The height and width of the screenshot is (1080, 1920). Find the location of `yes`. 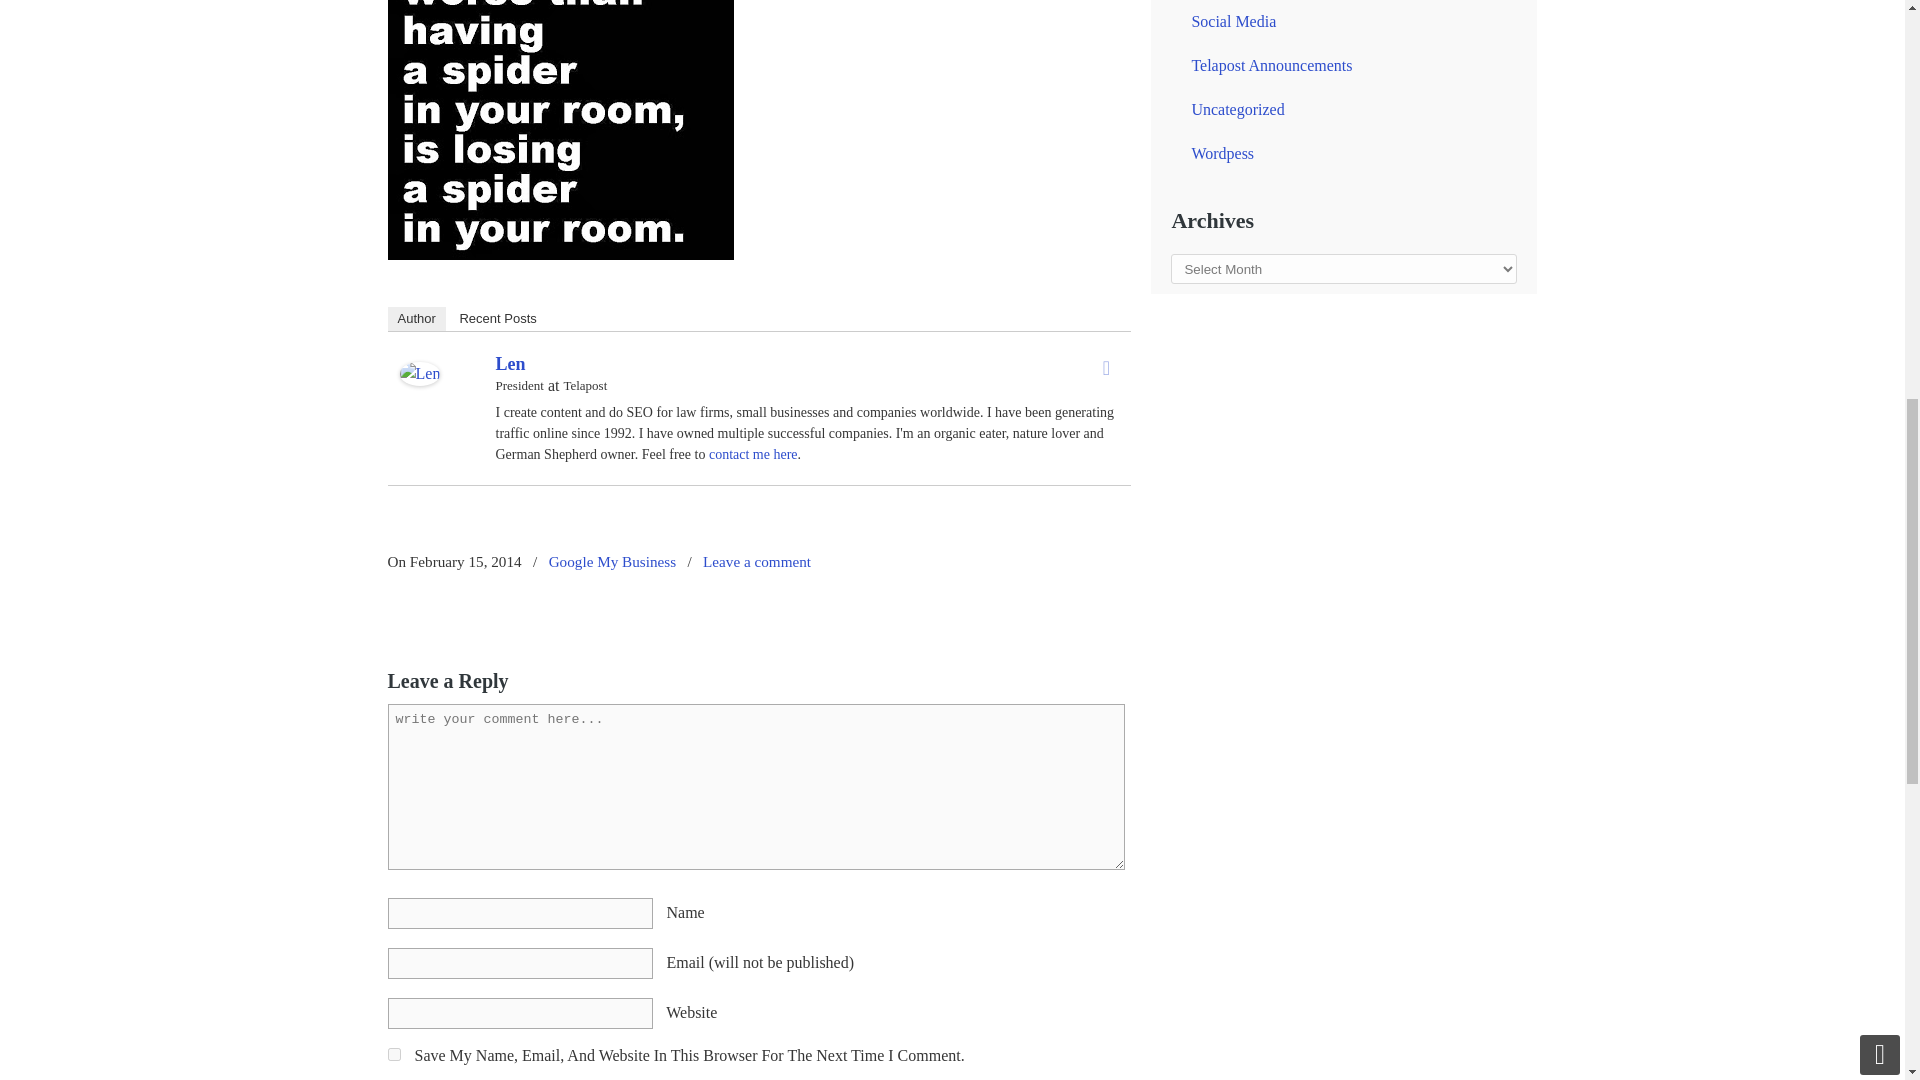

yes is located at coordinates (394, 1054).